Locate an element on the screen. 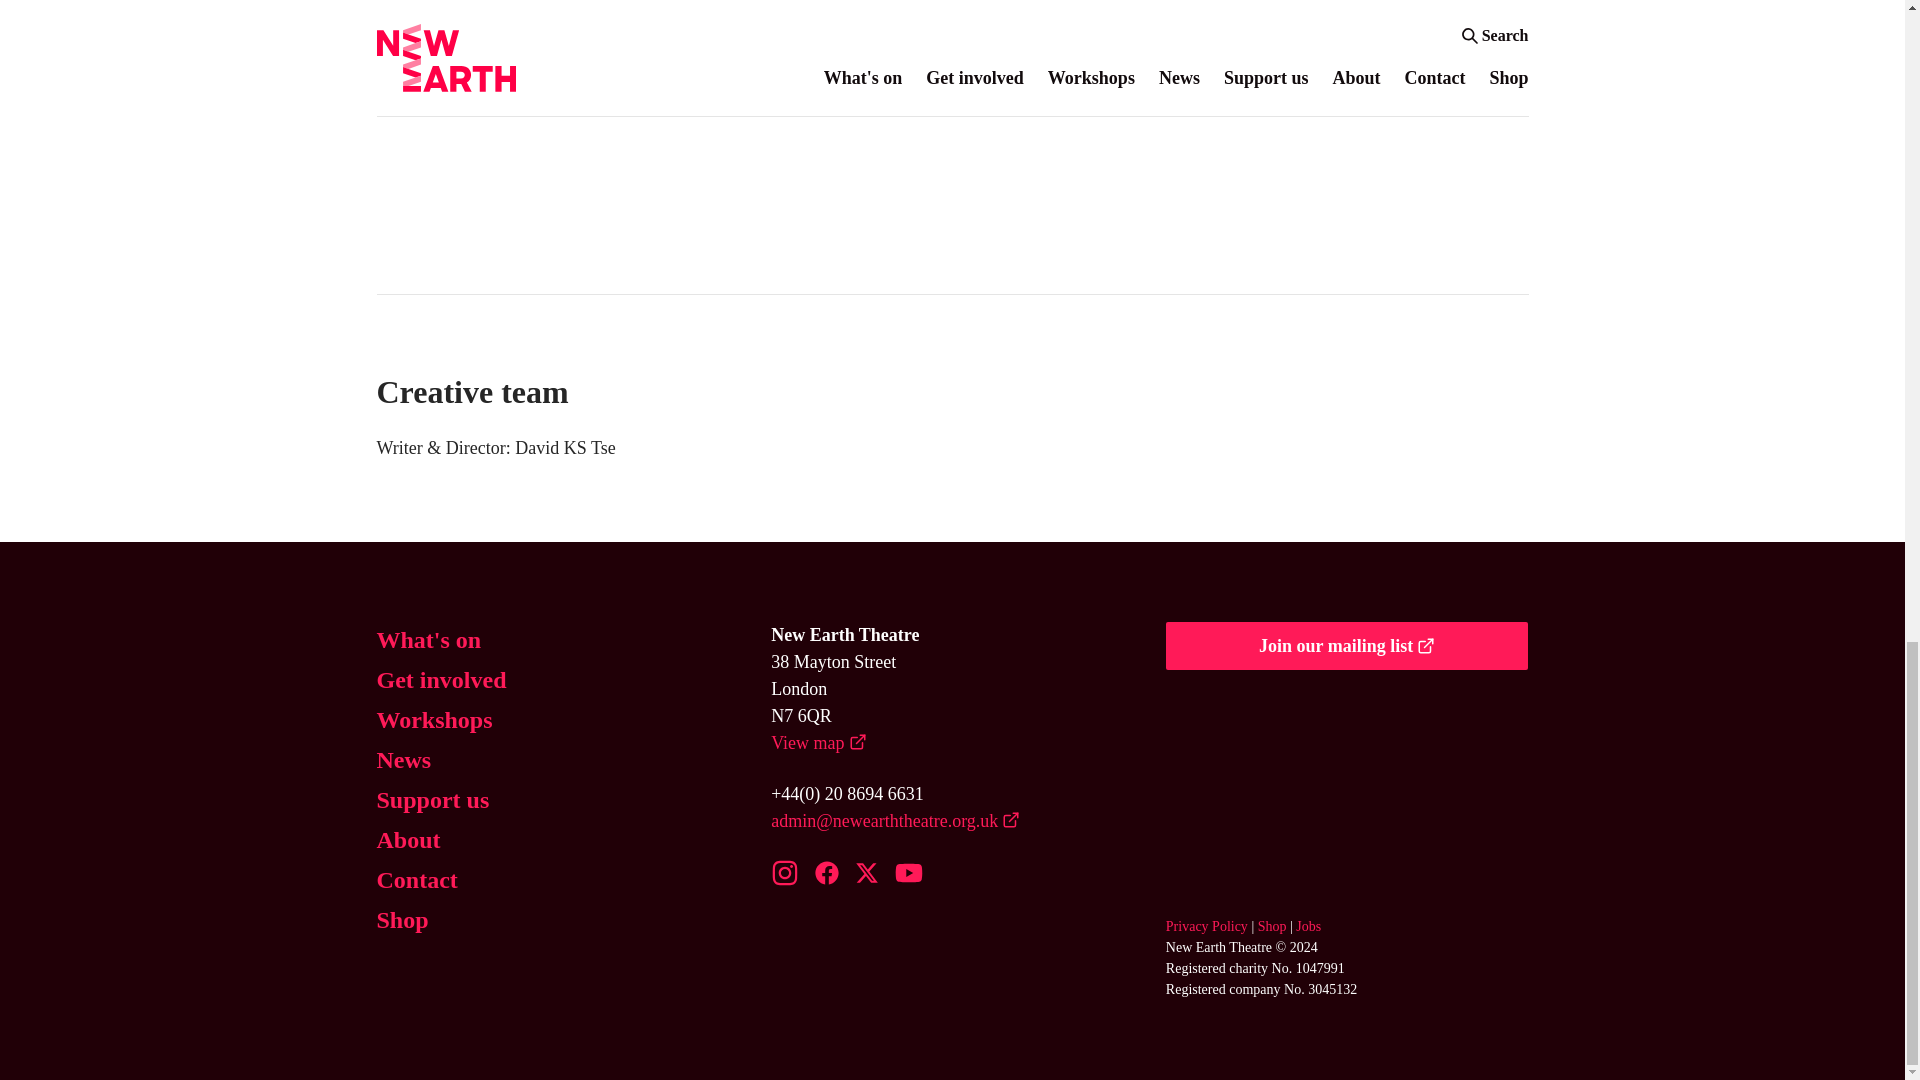  Support us is located at coordinates (432, 799).